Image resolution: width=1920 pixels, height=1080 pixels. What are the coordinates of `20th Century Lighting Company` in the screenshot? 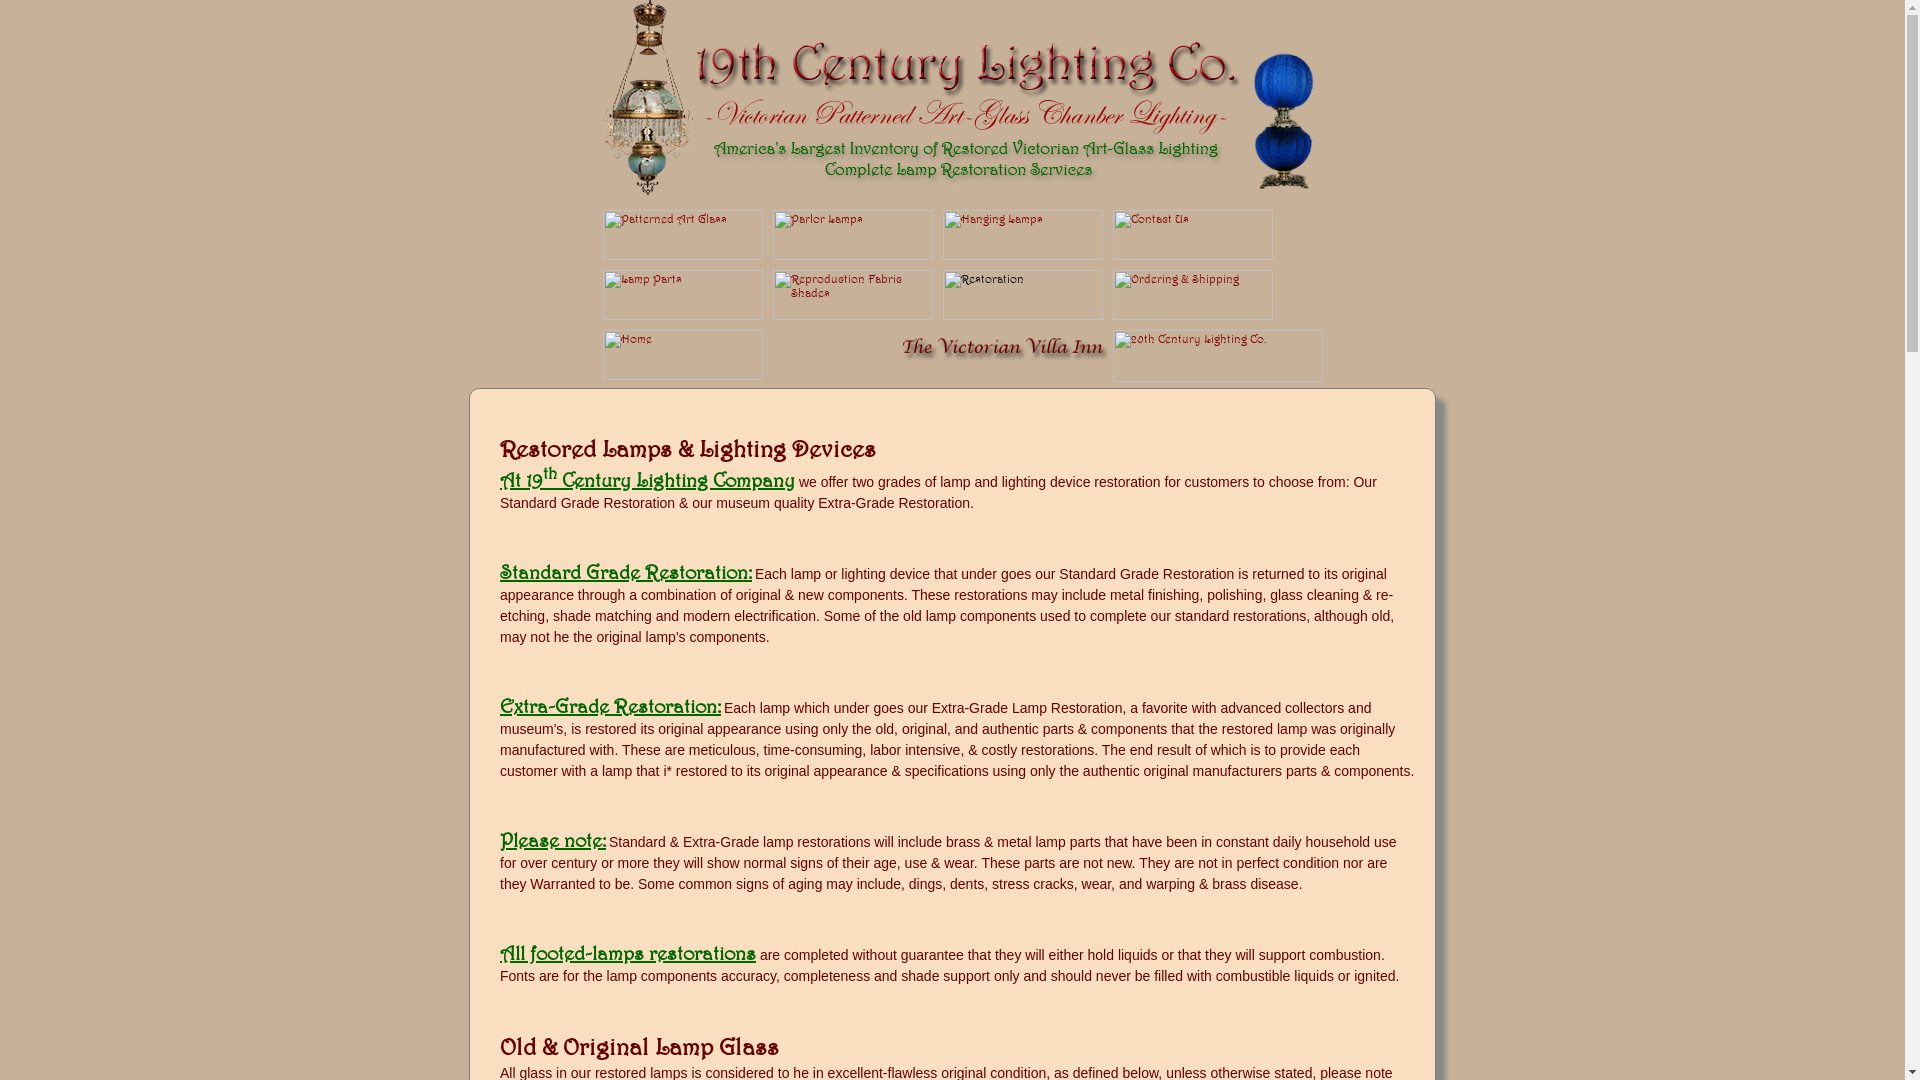 It's located at (1217, 378).